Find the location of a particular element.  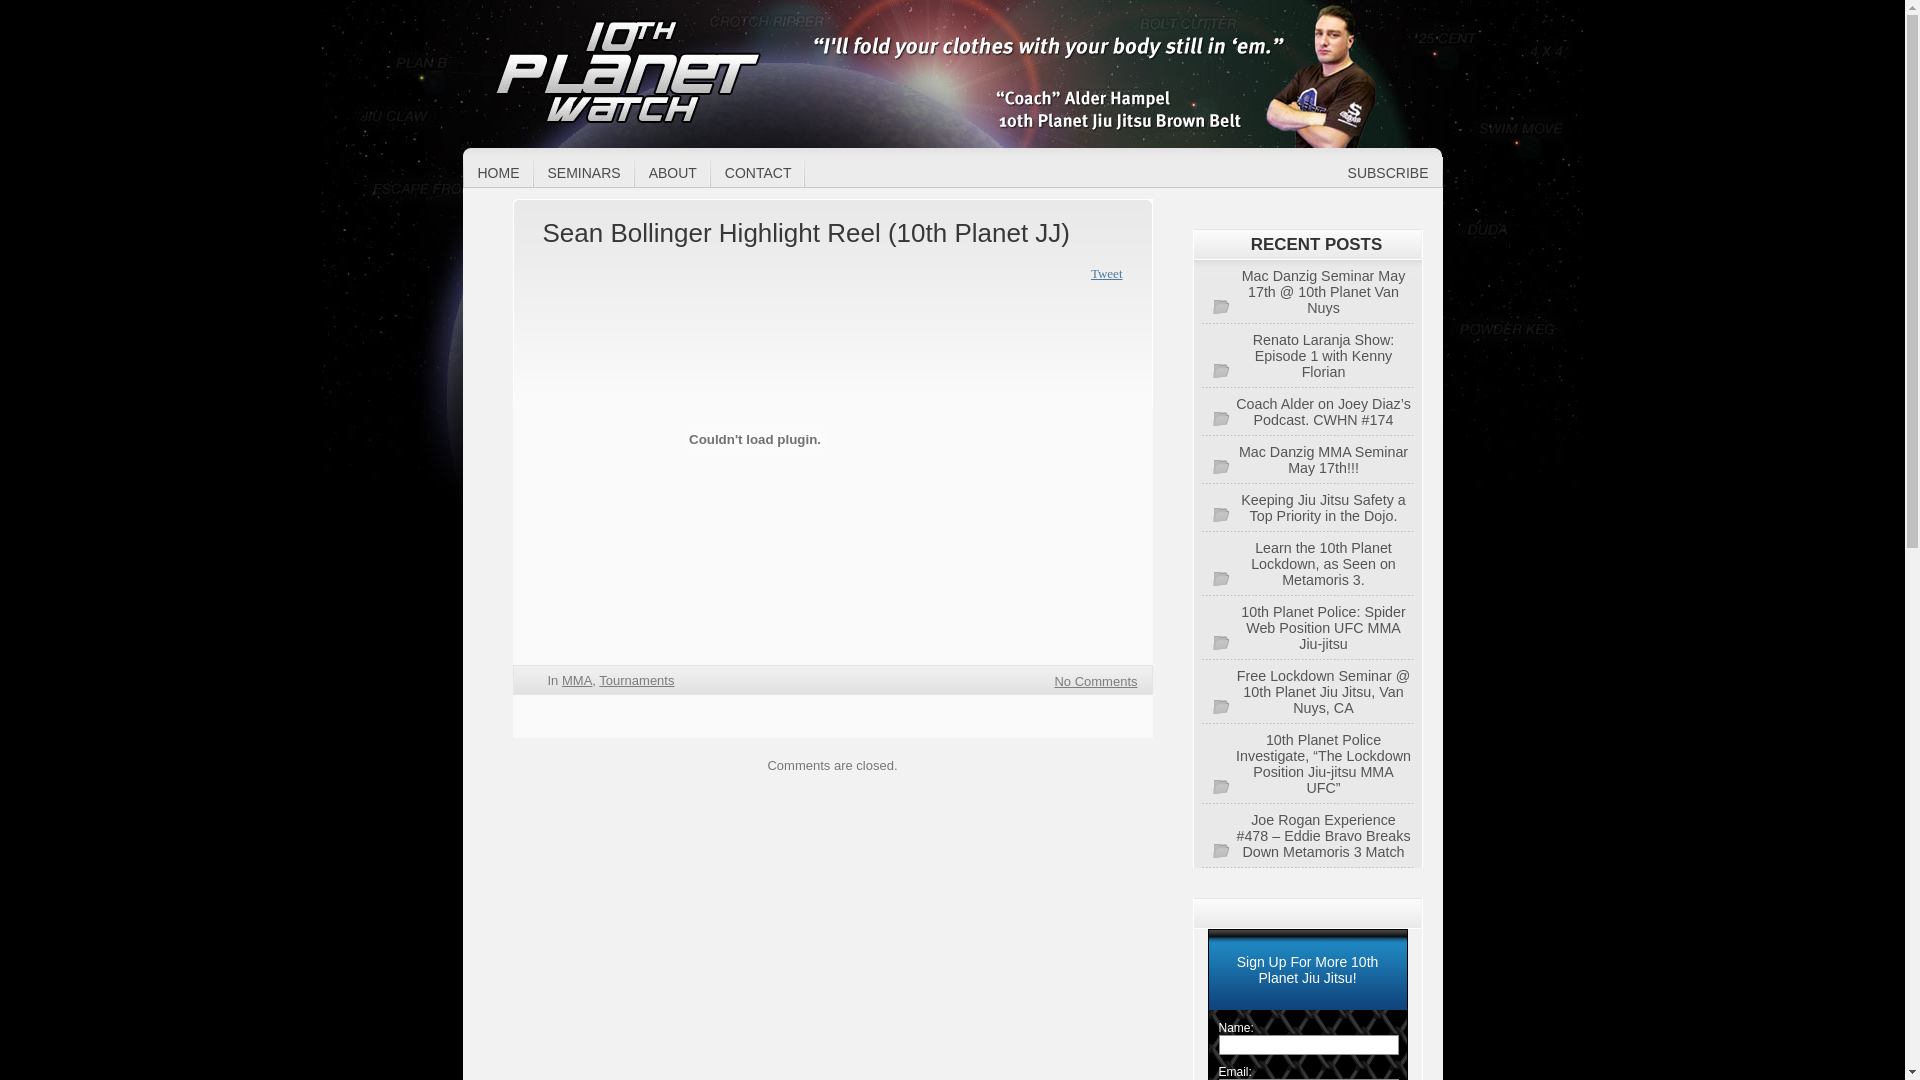

Mac Danzig Seminar May 17th @ 10th Planet Van Nuys is located at coordinates (1308, 292).